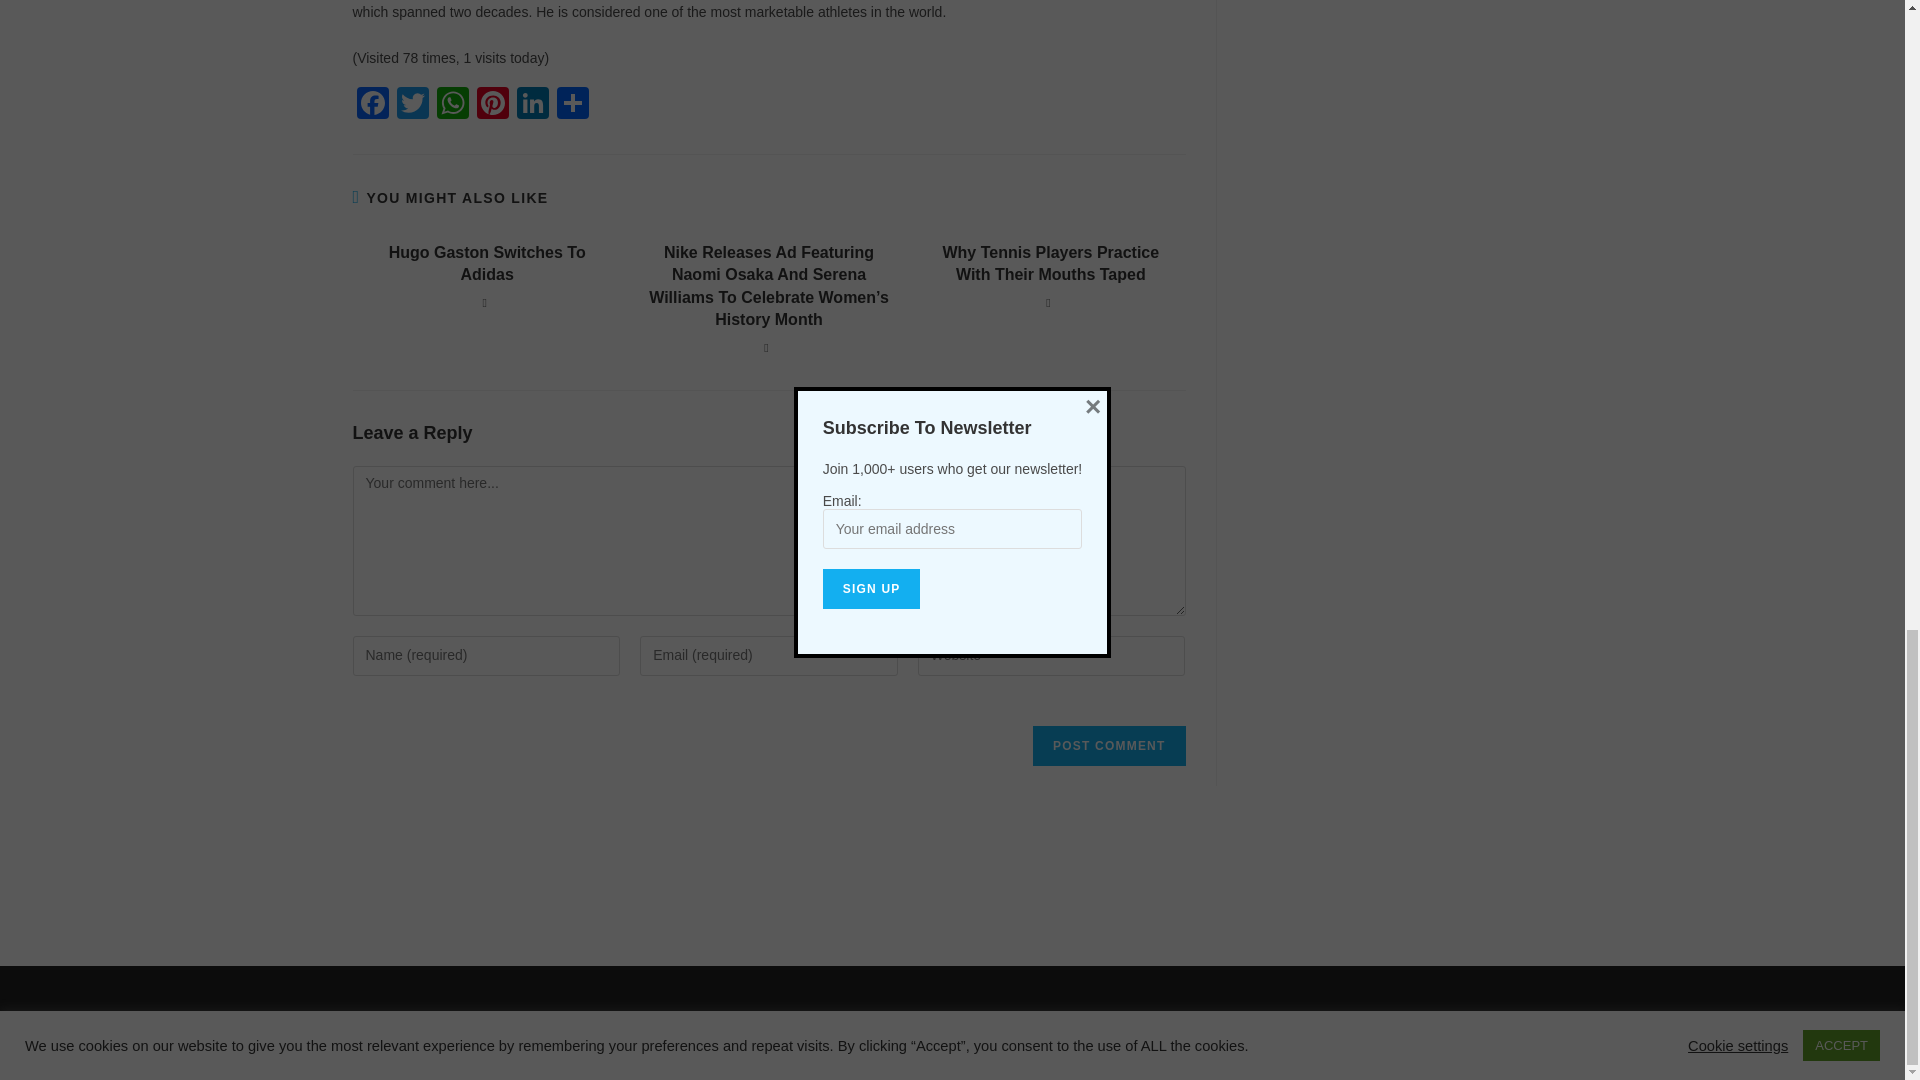 This screenshot has width=1920, height=1080. I want to click on WhatsApp, so click(452, 106).